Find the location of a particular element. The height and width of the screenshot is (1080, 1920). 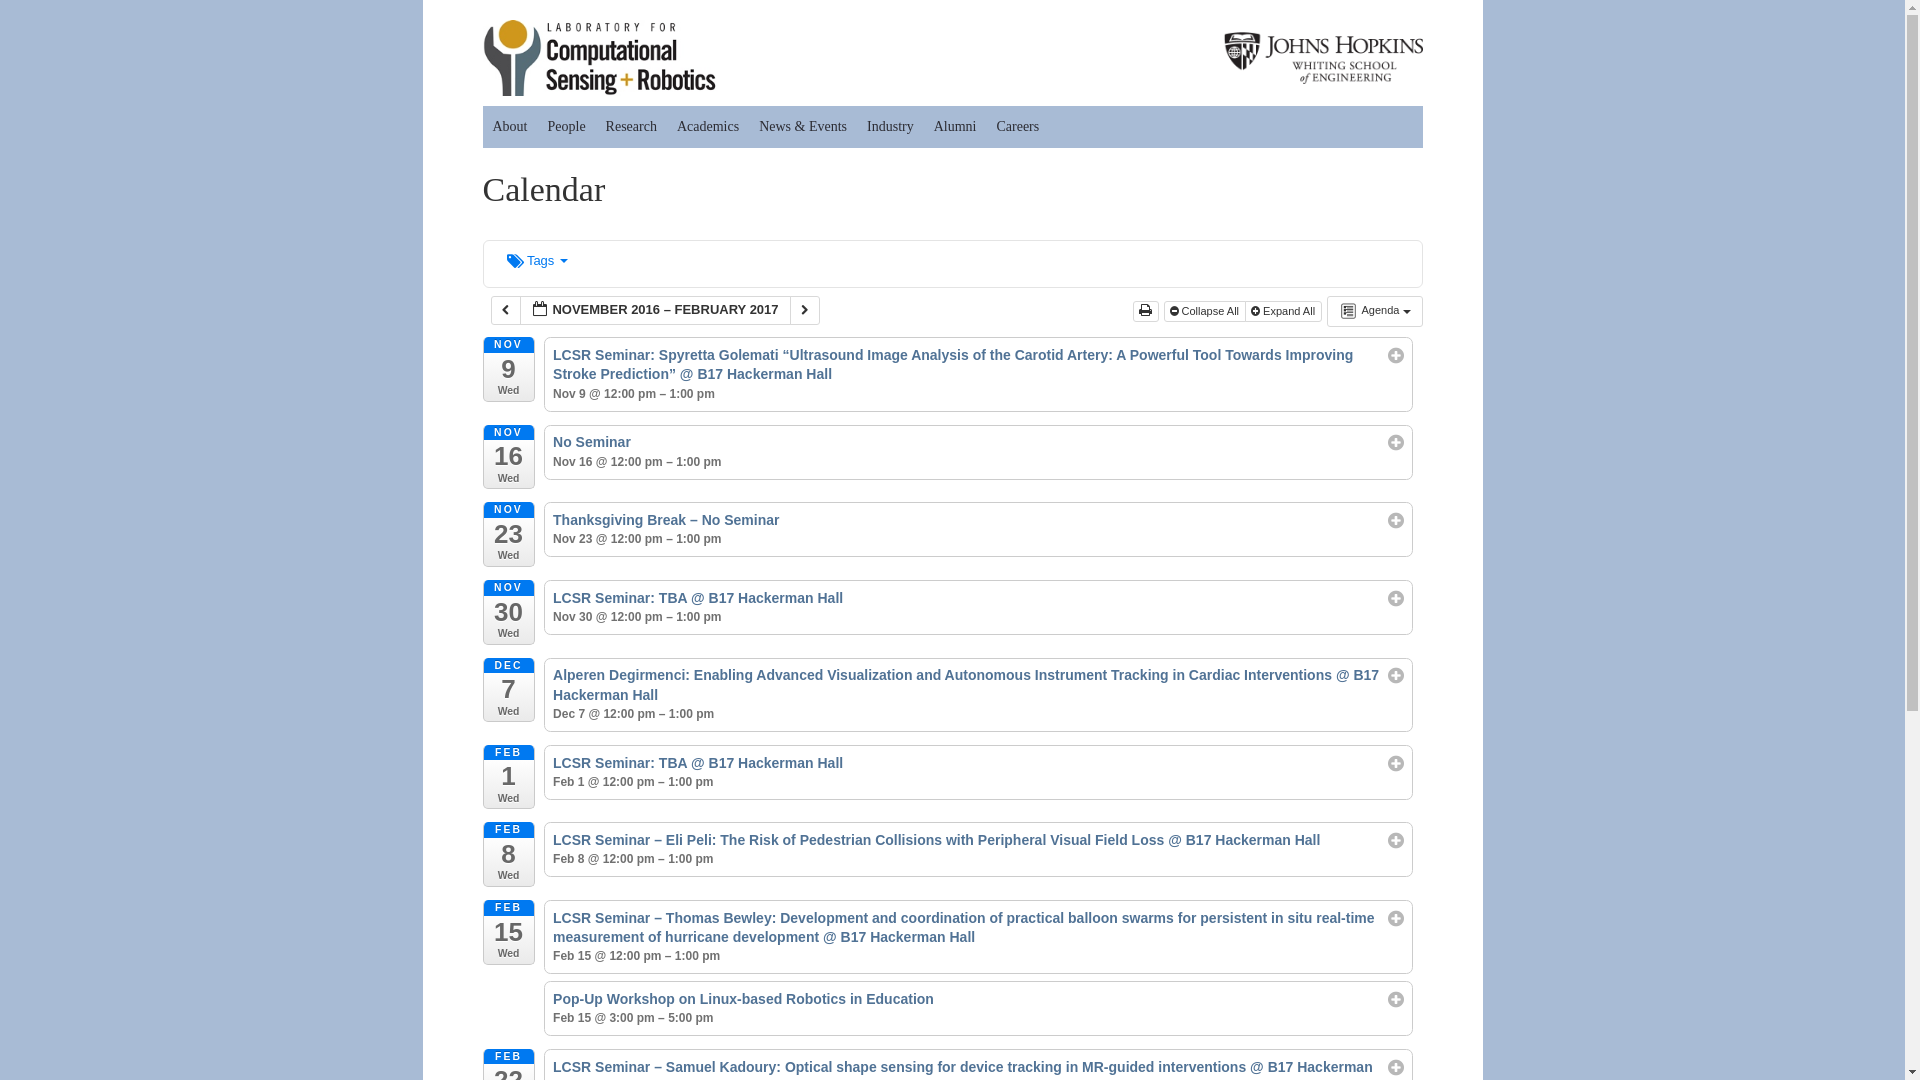

Tags is located at coordinates (537, 260).